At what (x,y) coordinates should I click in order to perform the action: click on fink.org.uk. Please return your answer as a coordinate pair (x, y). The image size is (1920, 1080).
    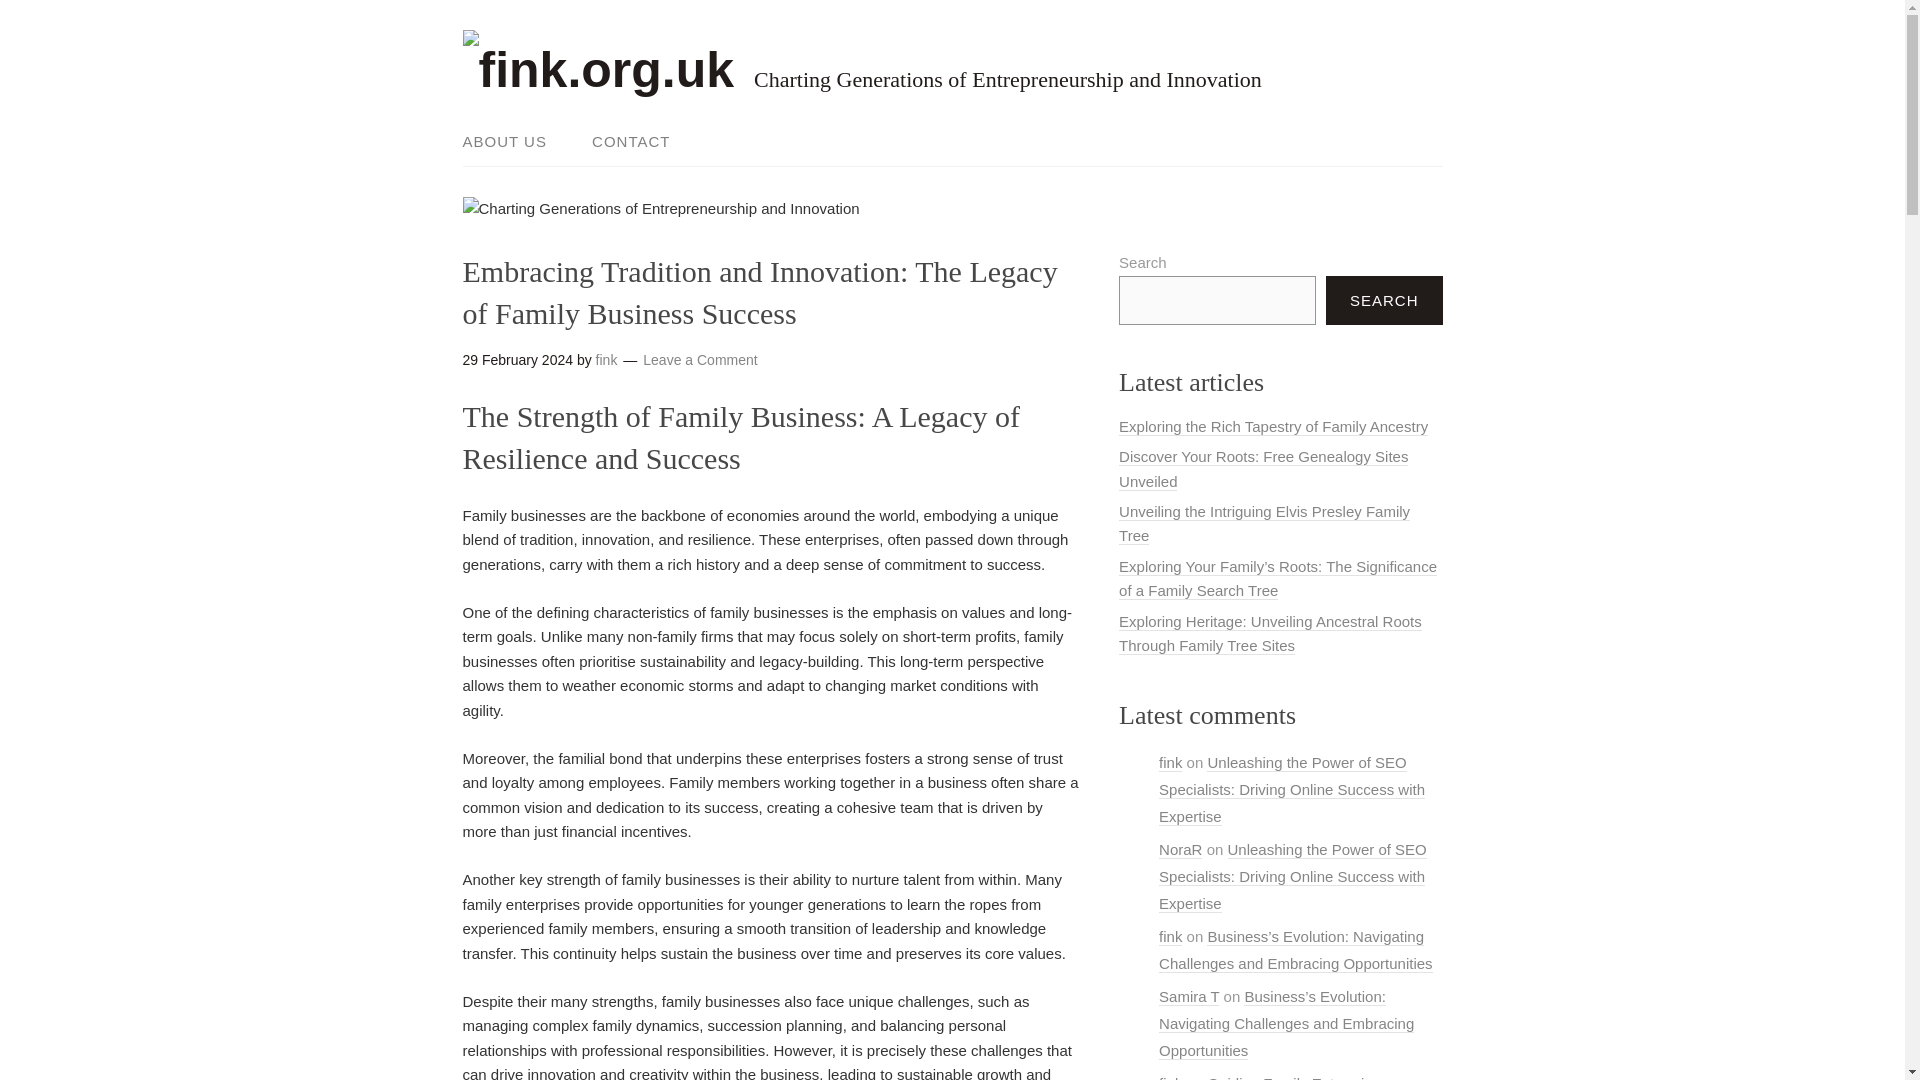
    Looking at the image, I should click on (598, 70).